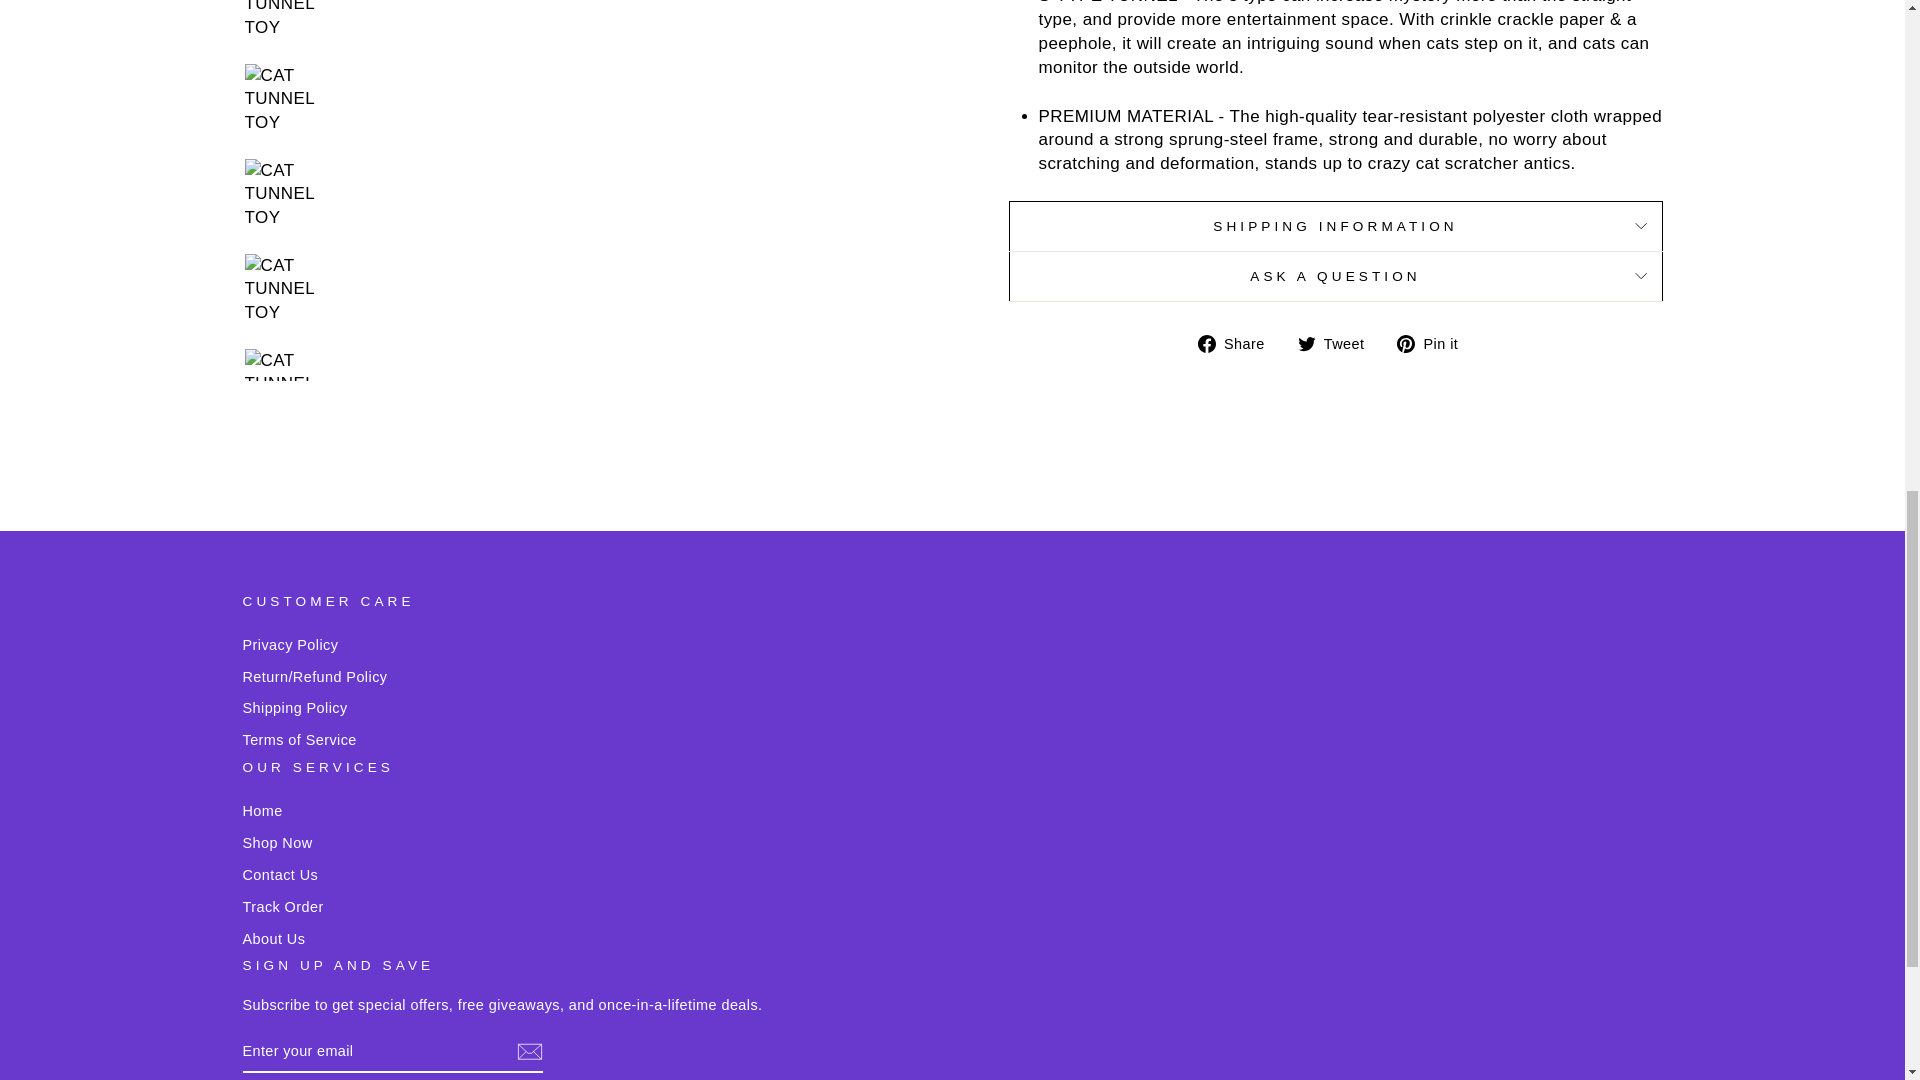  I want to click on Pin on Pinterest, so click(1434, 344).